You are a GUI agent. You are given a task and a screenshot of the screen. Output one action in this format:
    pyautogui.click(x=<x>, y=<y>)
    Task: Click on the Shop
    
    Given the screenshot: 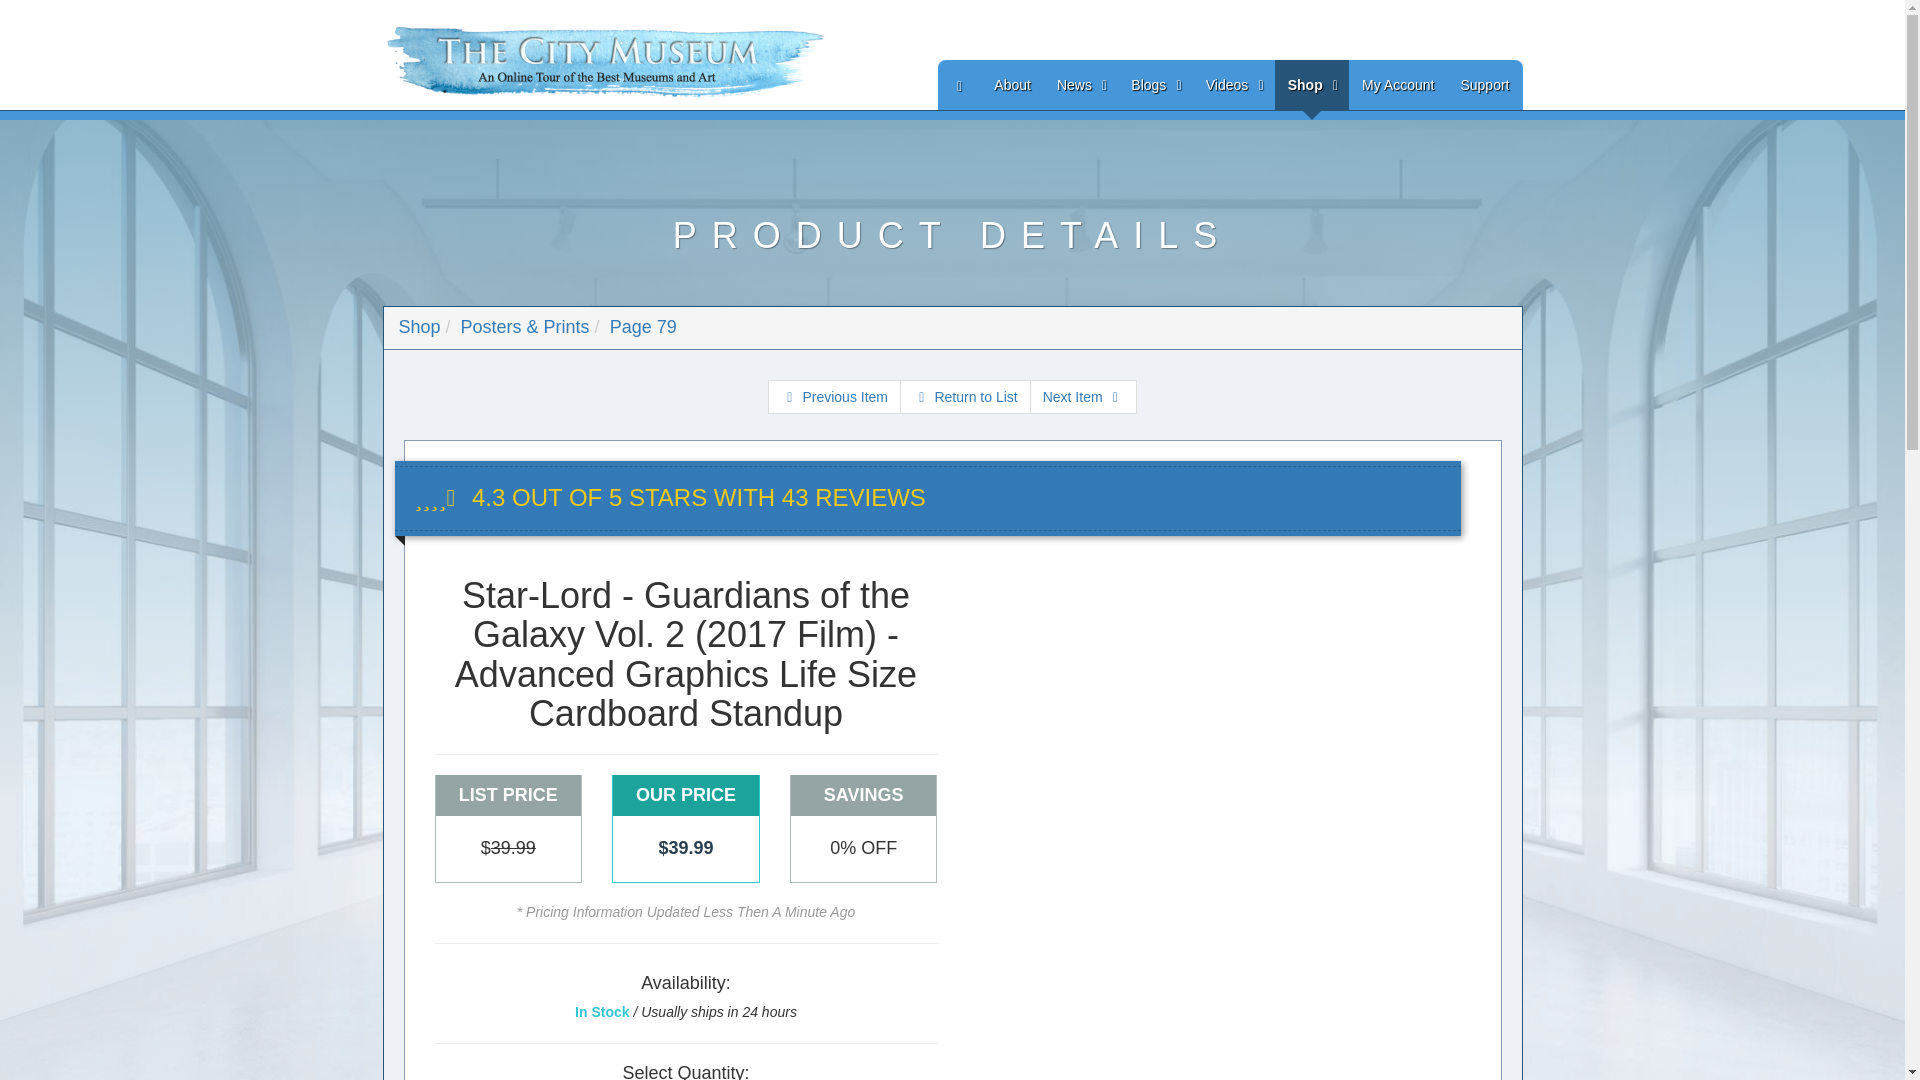 What is the action you would take?
    pyautogui.click(x=1312, y=85)
    